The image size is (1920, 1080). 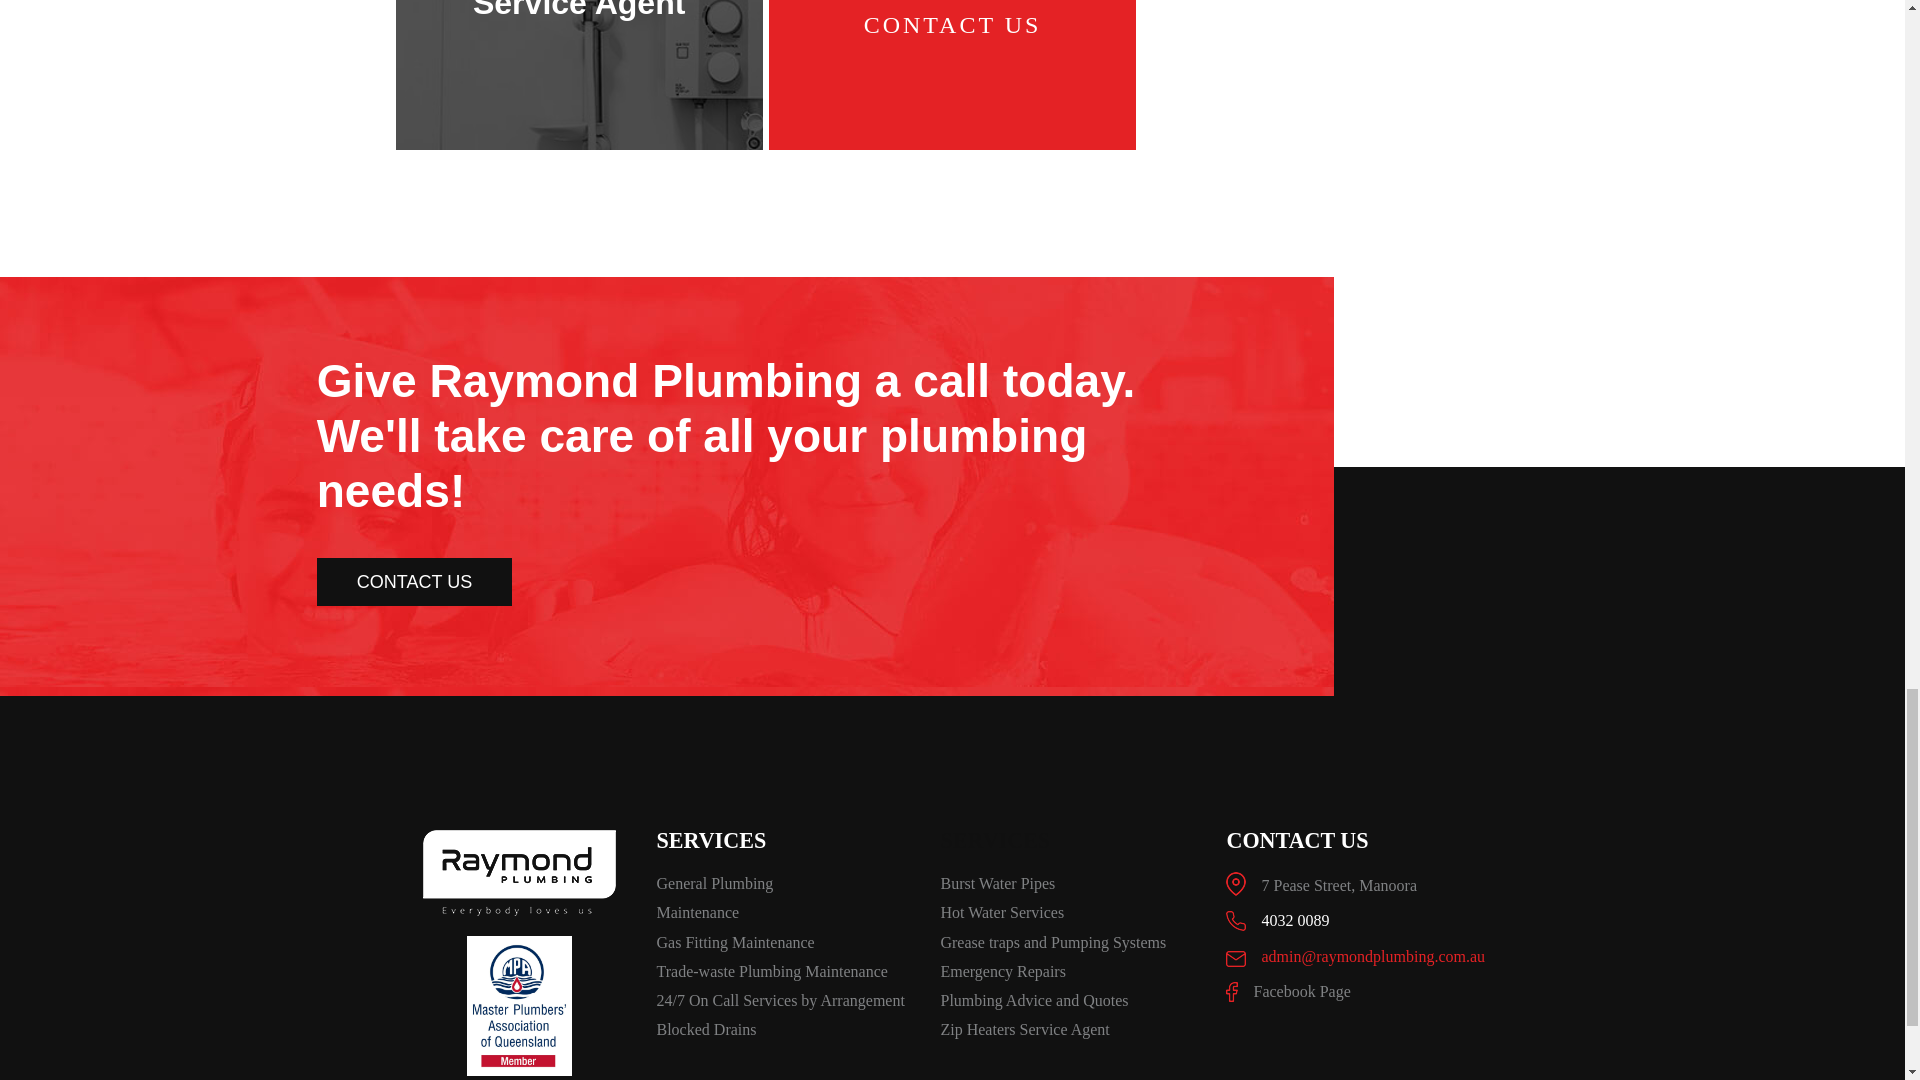 I want to click on Maintenance, so click(x=1072, y=912).